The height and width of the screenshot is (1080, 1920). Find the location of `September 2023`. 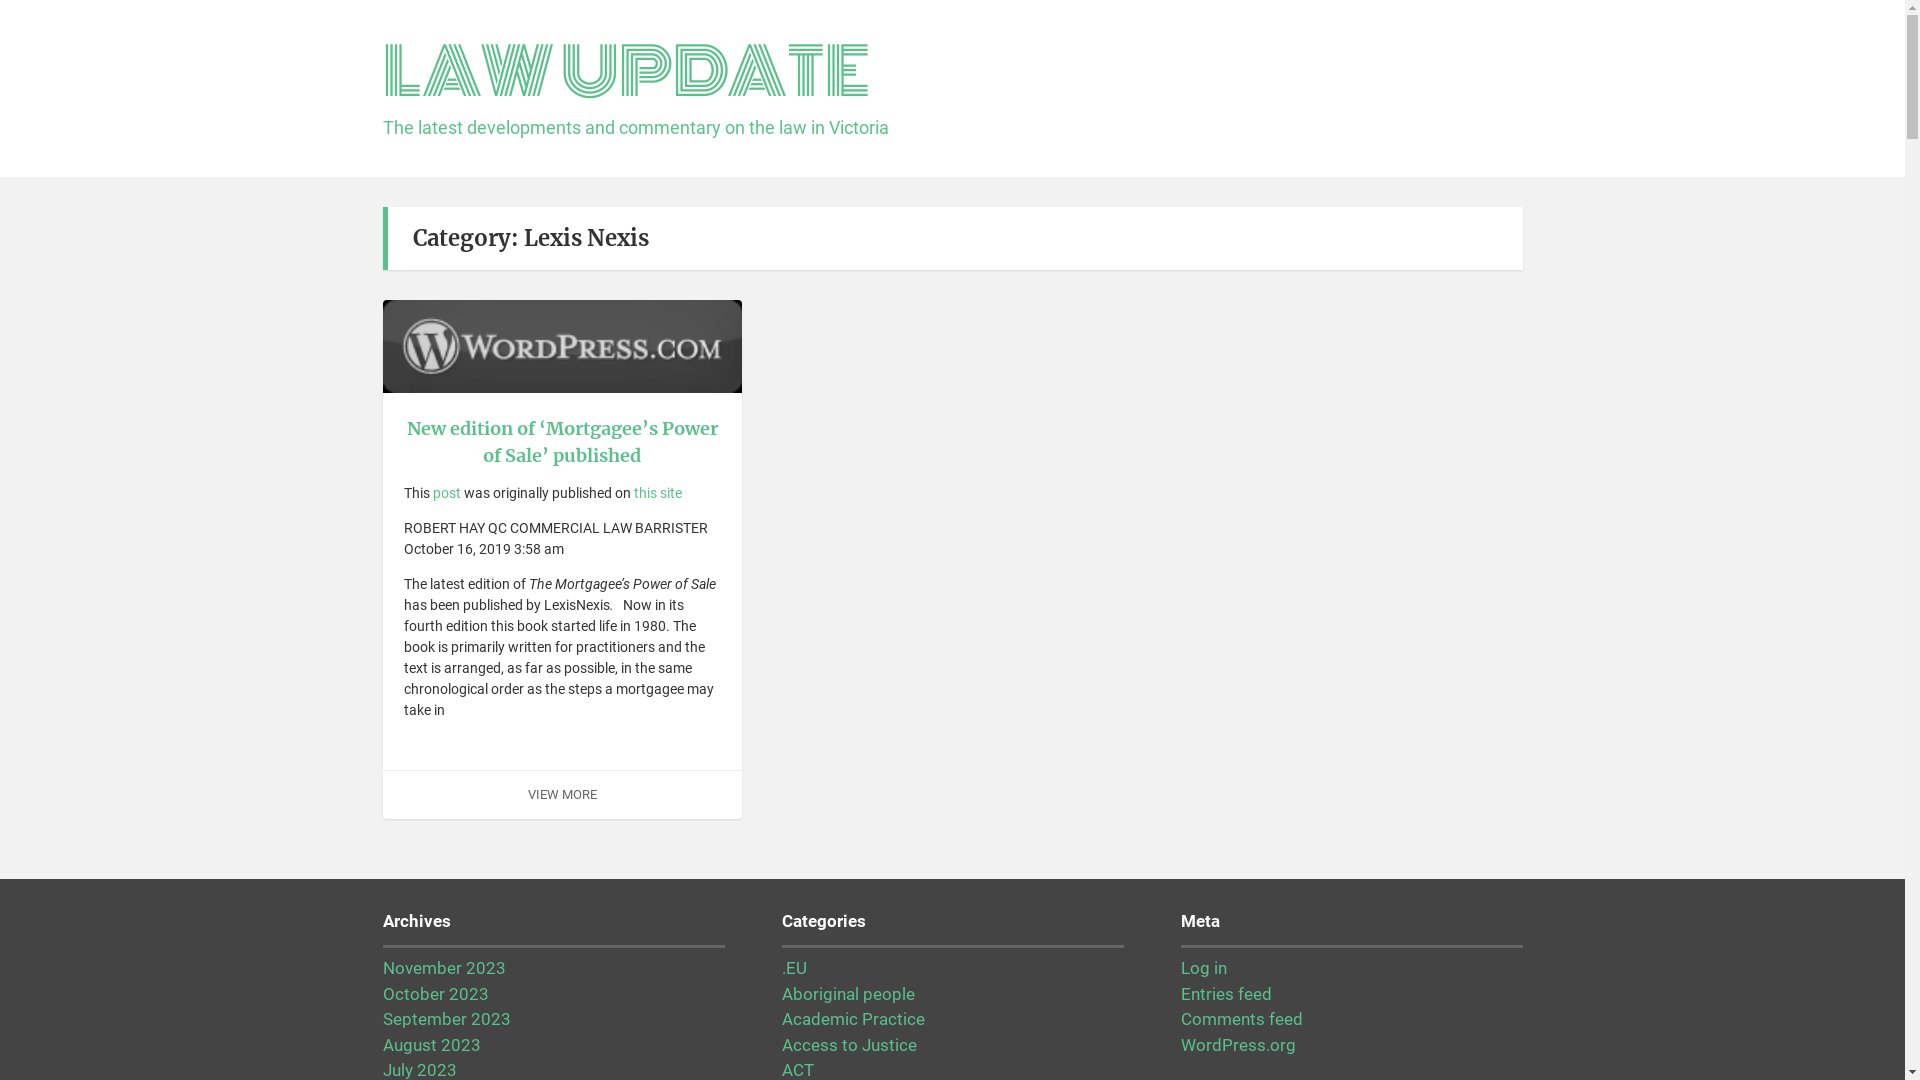

September 2023 is located at coordinates (446, 1019).